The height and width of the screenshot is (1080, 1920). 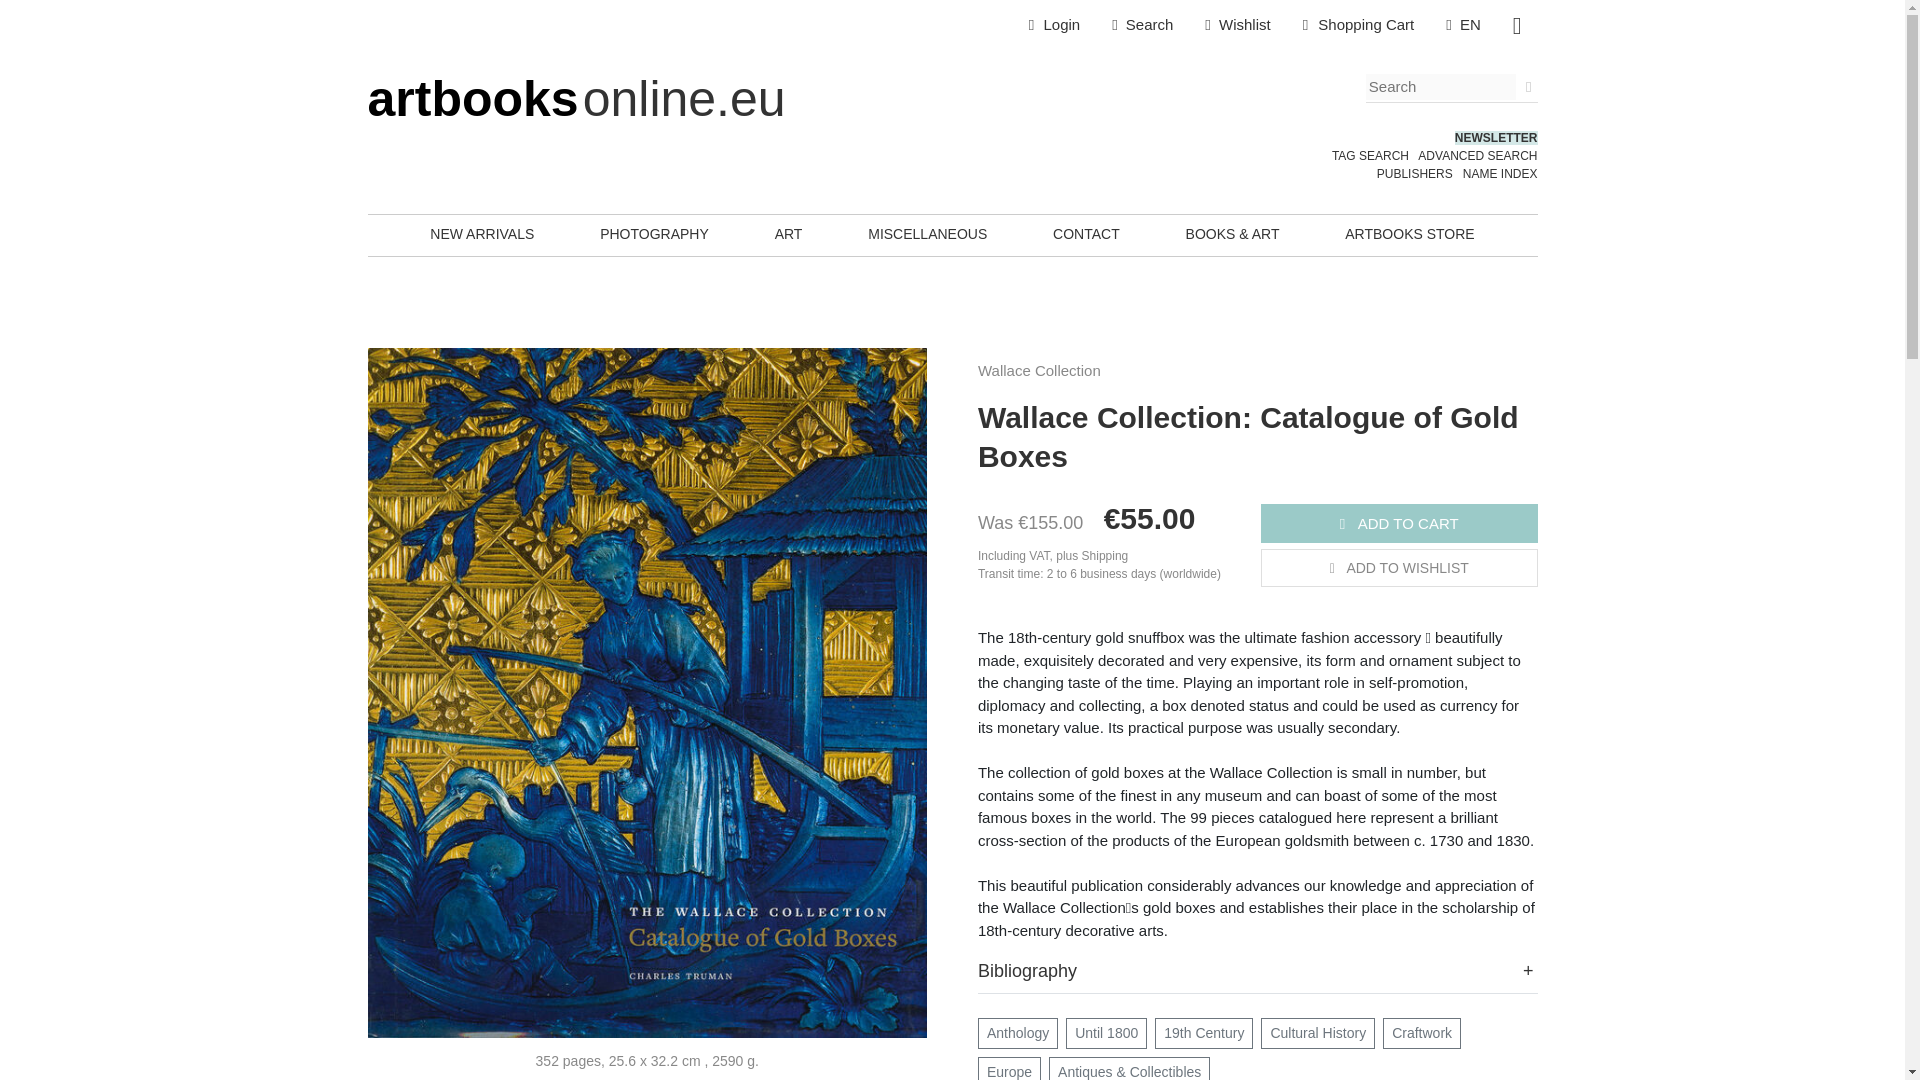 What do you see at coordinates (1414, 174) in the screenshot?
I see `PUBLISHERS` at bounding box center [1414, 174].